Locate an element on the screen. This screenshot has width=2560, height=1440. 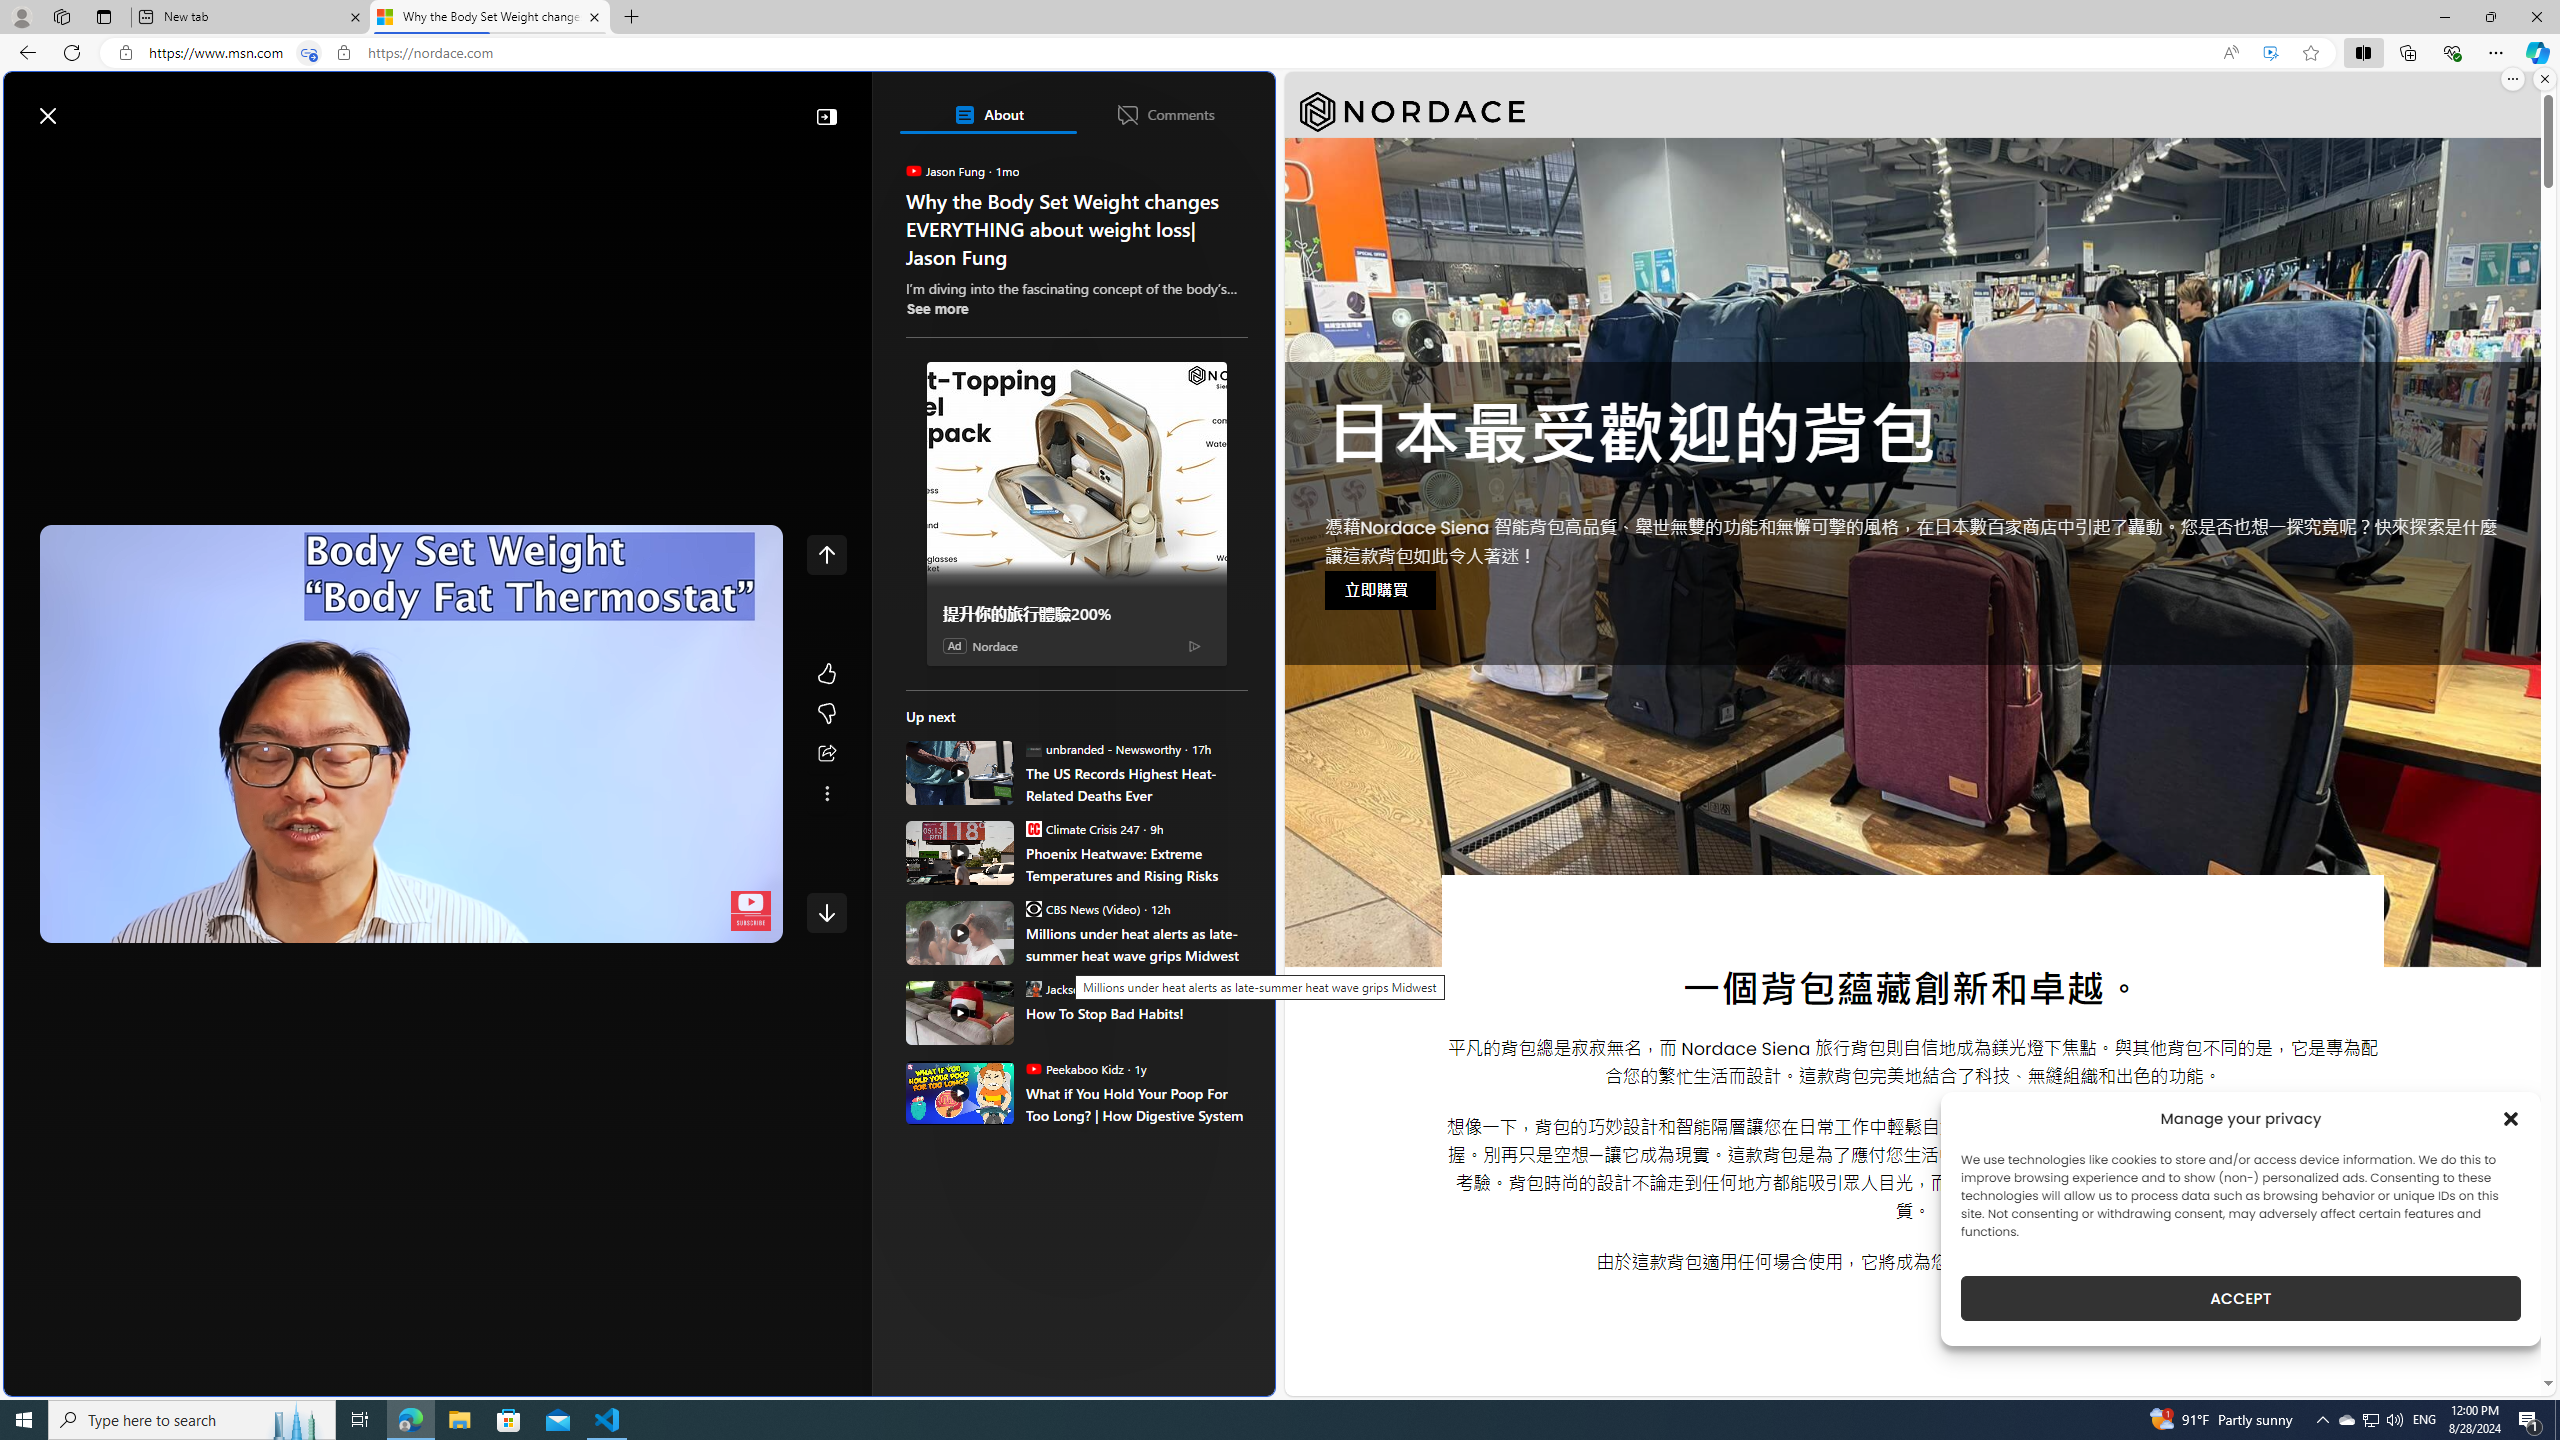
Watch is located at coordinates (250, 163).